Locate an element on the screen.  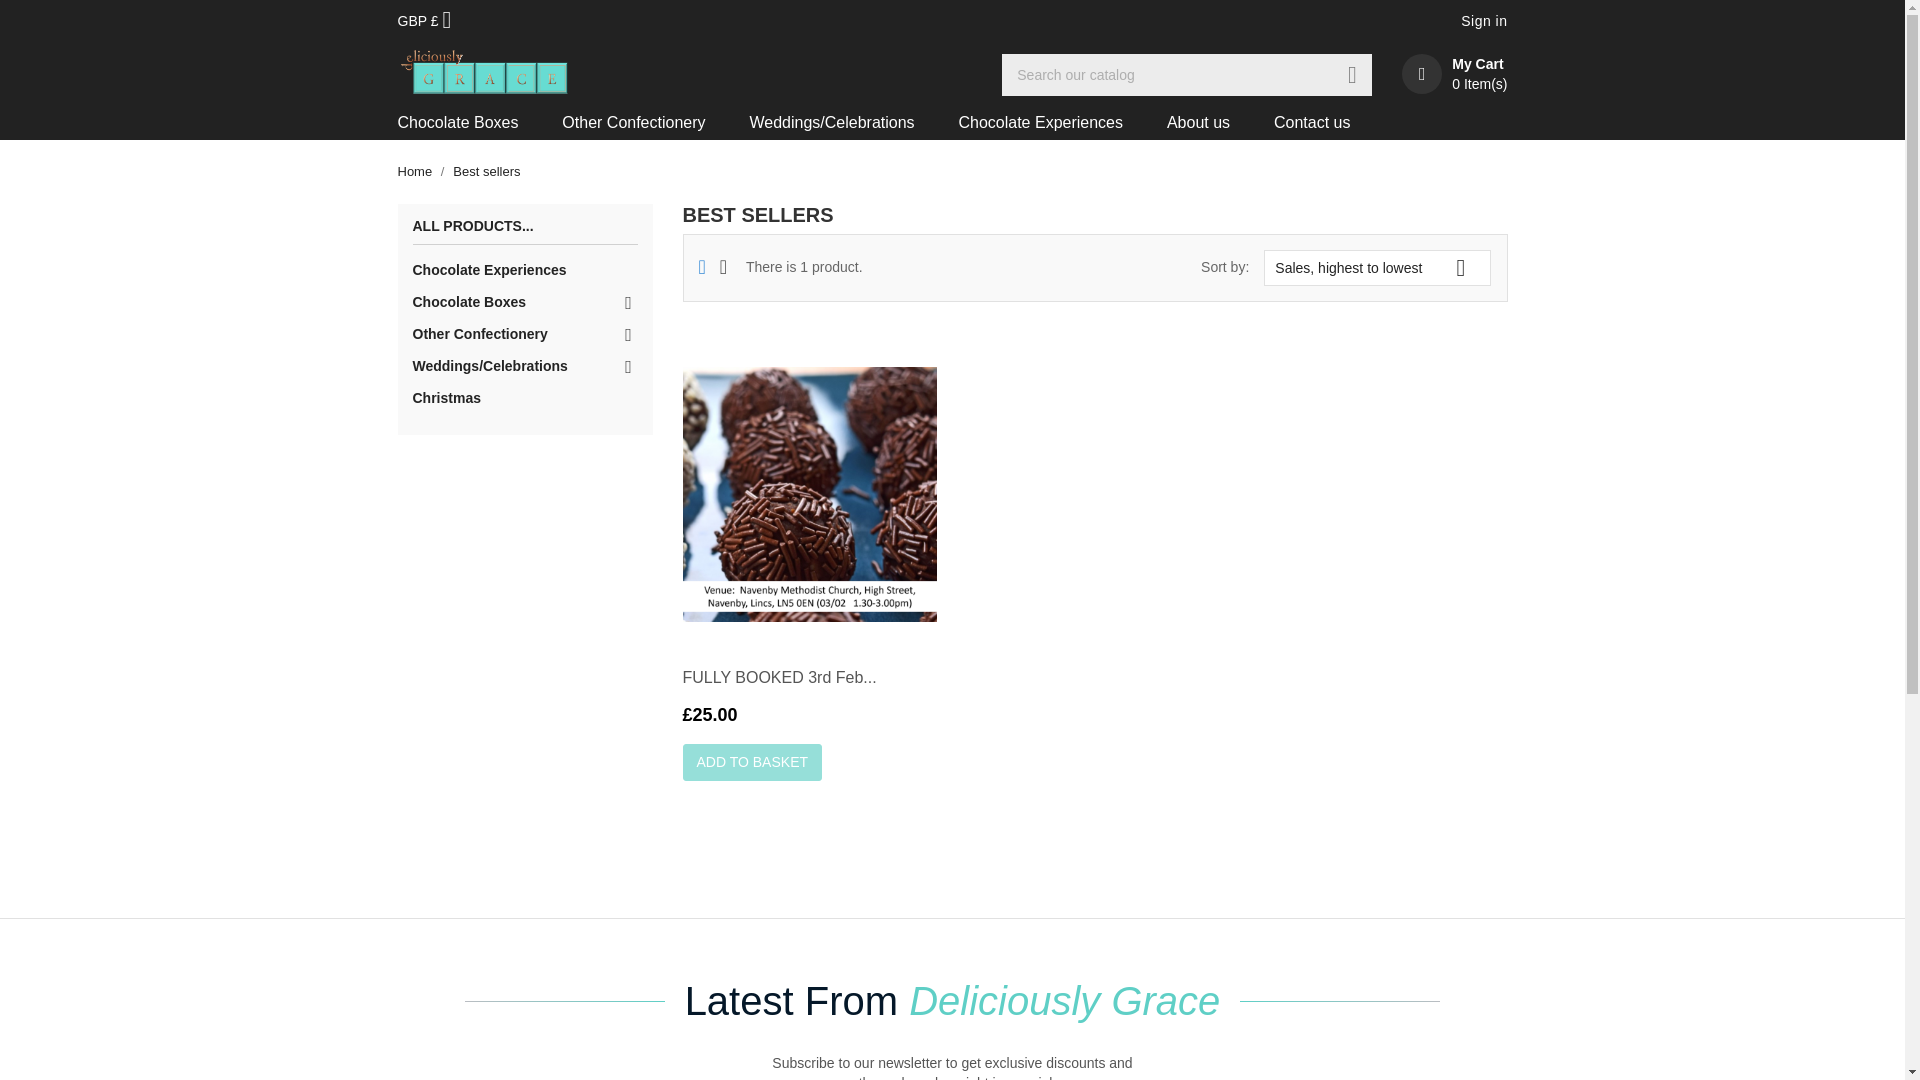
About us is located at coordinates (1198, 122).